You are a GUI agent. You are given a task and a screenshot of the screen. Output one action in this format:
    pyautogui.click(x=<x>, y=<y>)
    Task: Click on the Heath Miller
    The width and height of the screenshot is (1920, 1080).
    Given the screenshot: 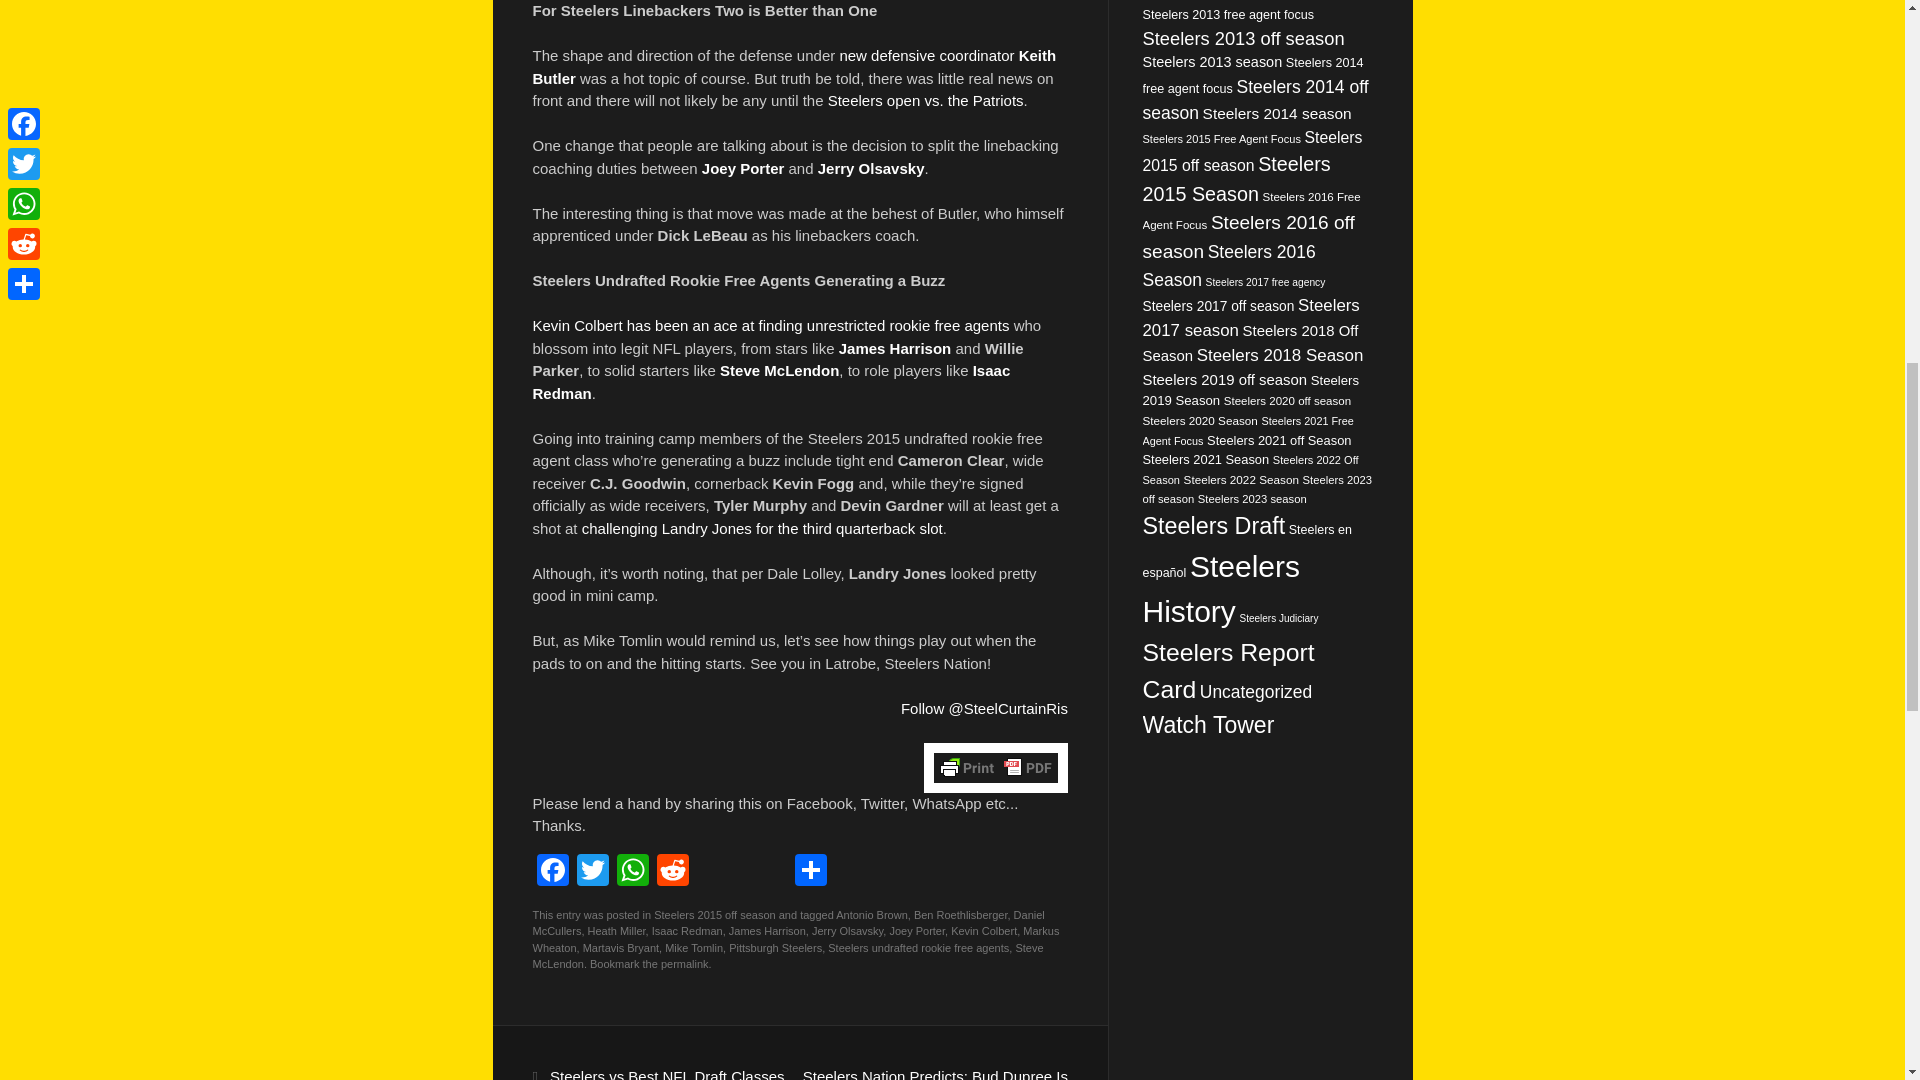 What is the action you would take?
    pyautogui.click(x=616, y=930)
    